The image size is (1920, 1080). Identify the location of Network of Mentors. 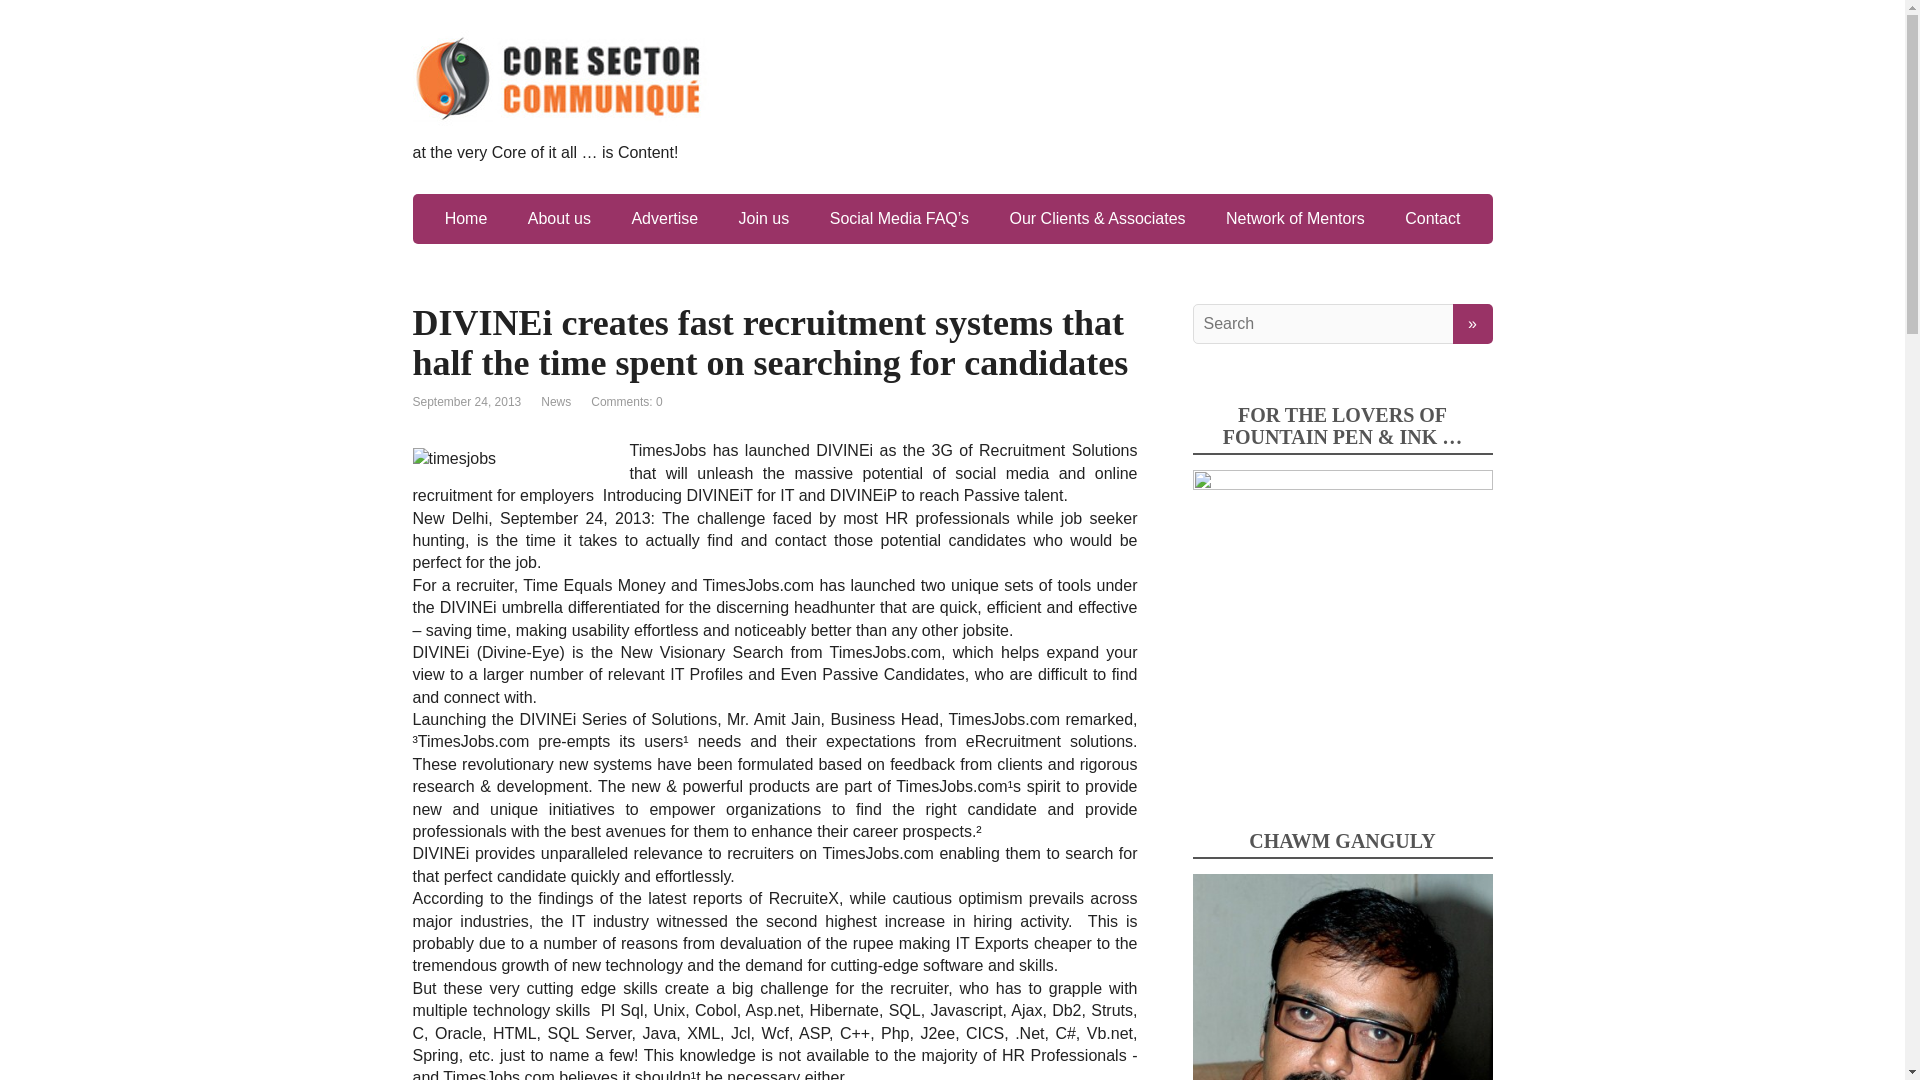
(1294, 219).